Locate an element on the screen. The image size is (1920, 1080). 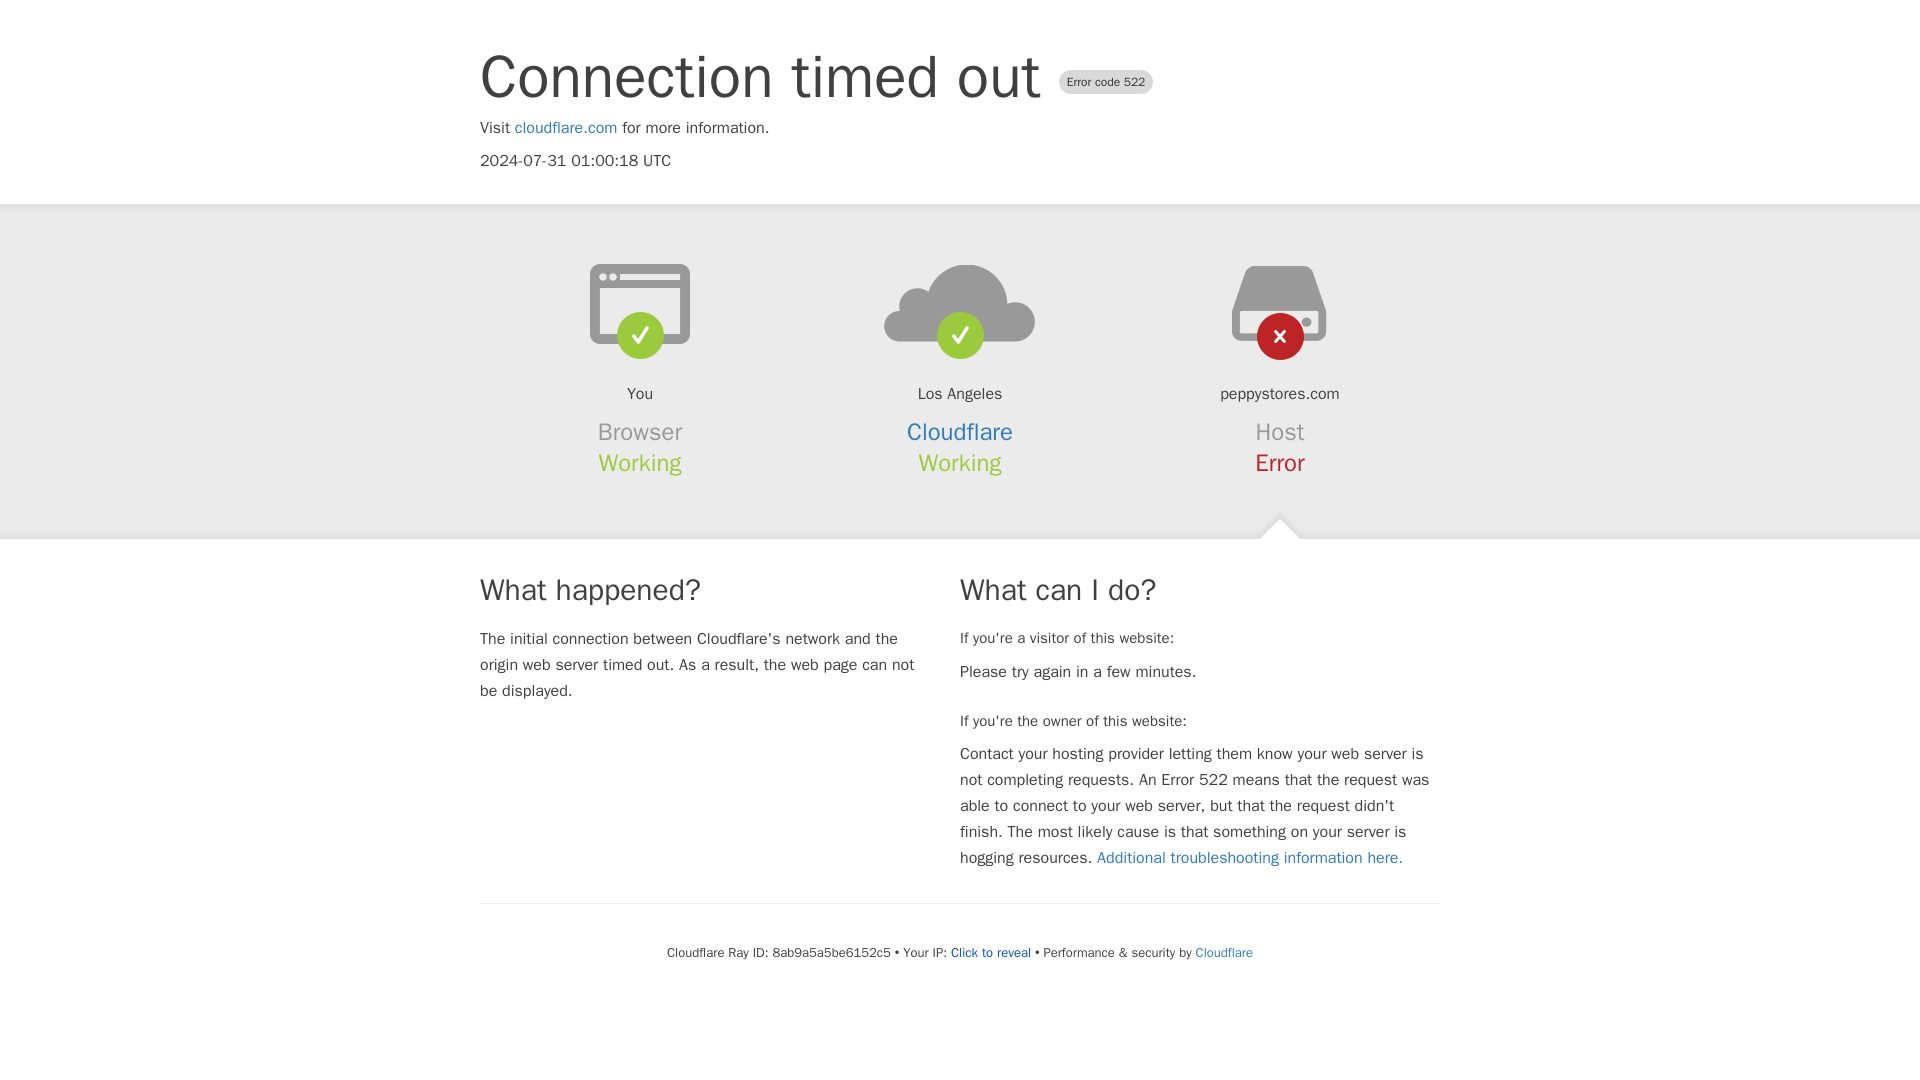
Cloudflare is located at coordinates (1224, 952).